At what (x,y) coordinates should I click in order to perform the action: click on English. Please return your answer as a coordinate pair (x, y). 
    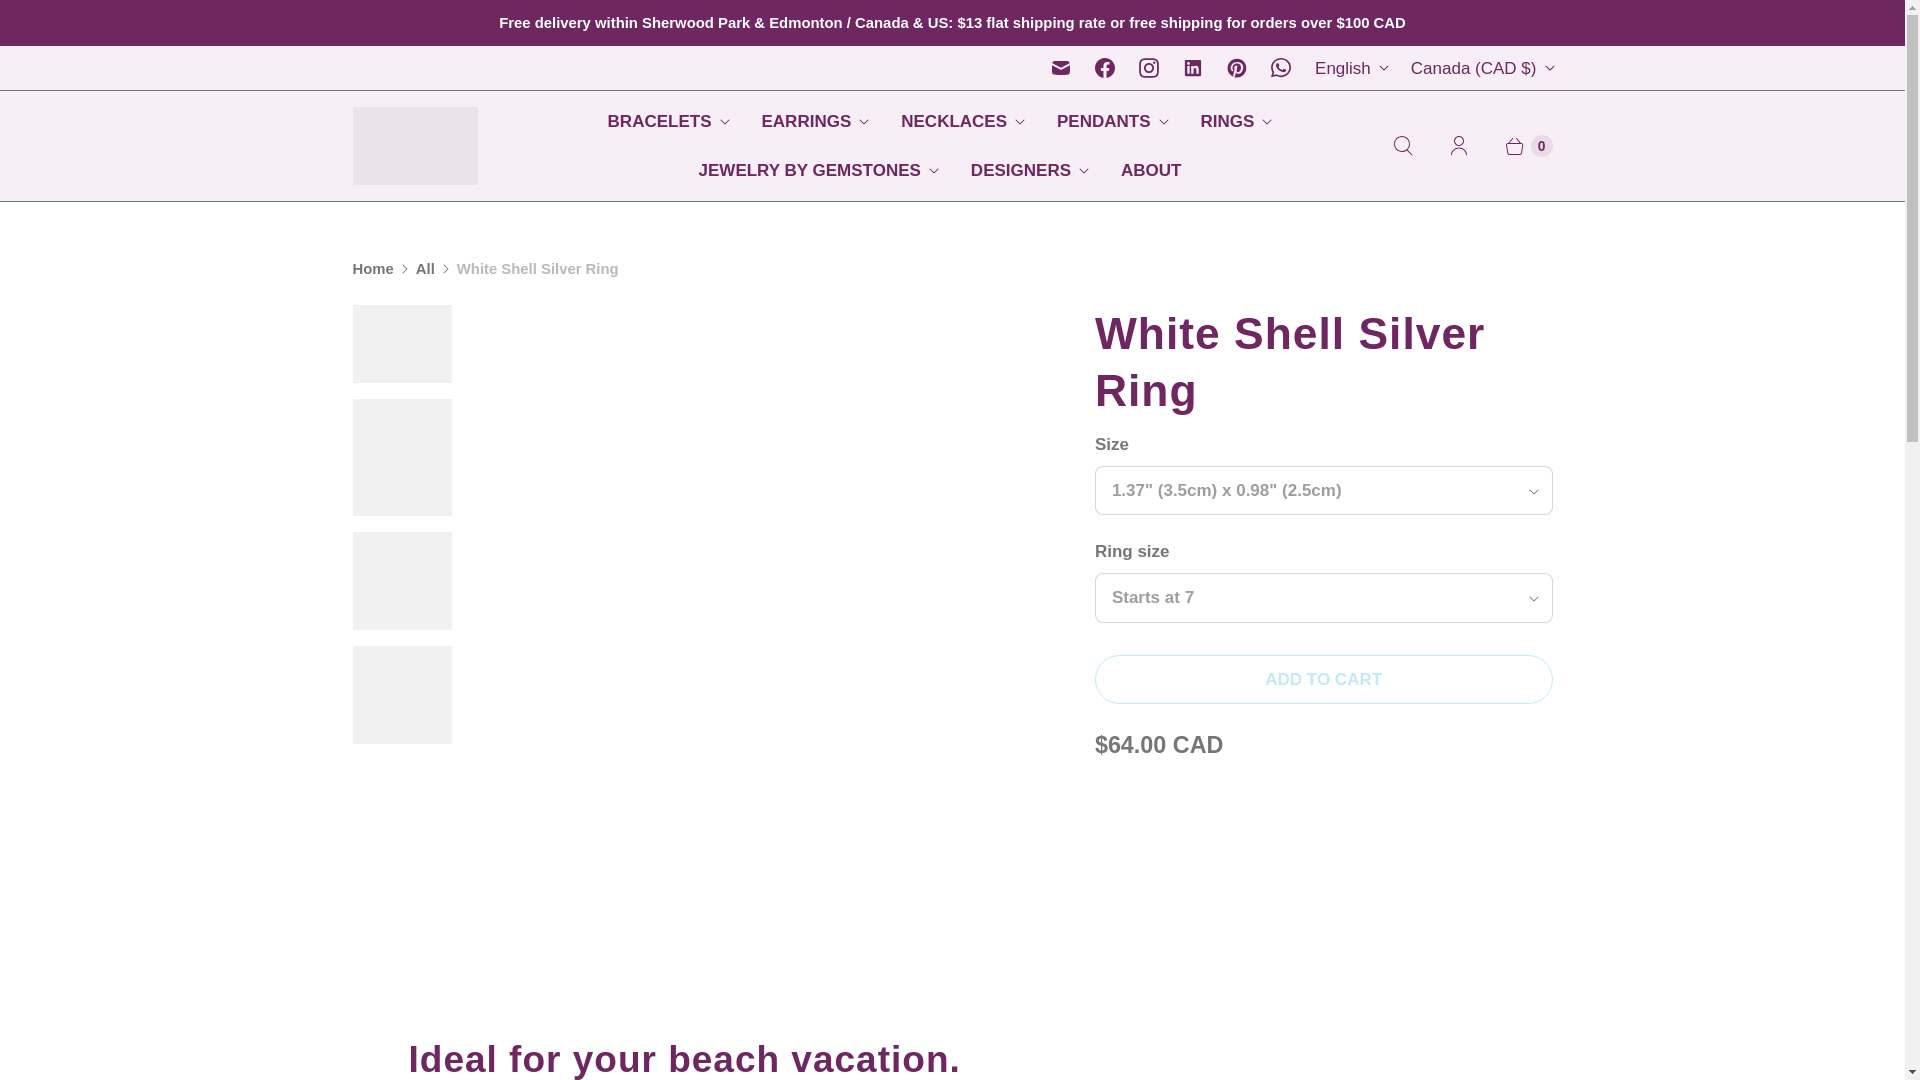
    Looking at the image, I should click on (1351, 68).